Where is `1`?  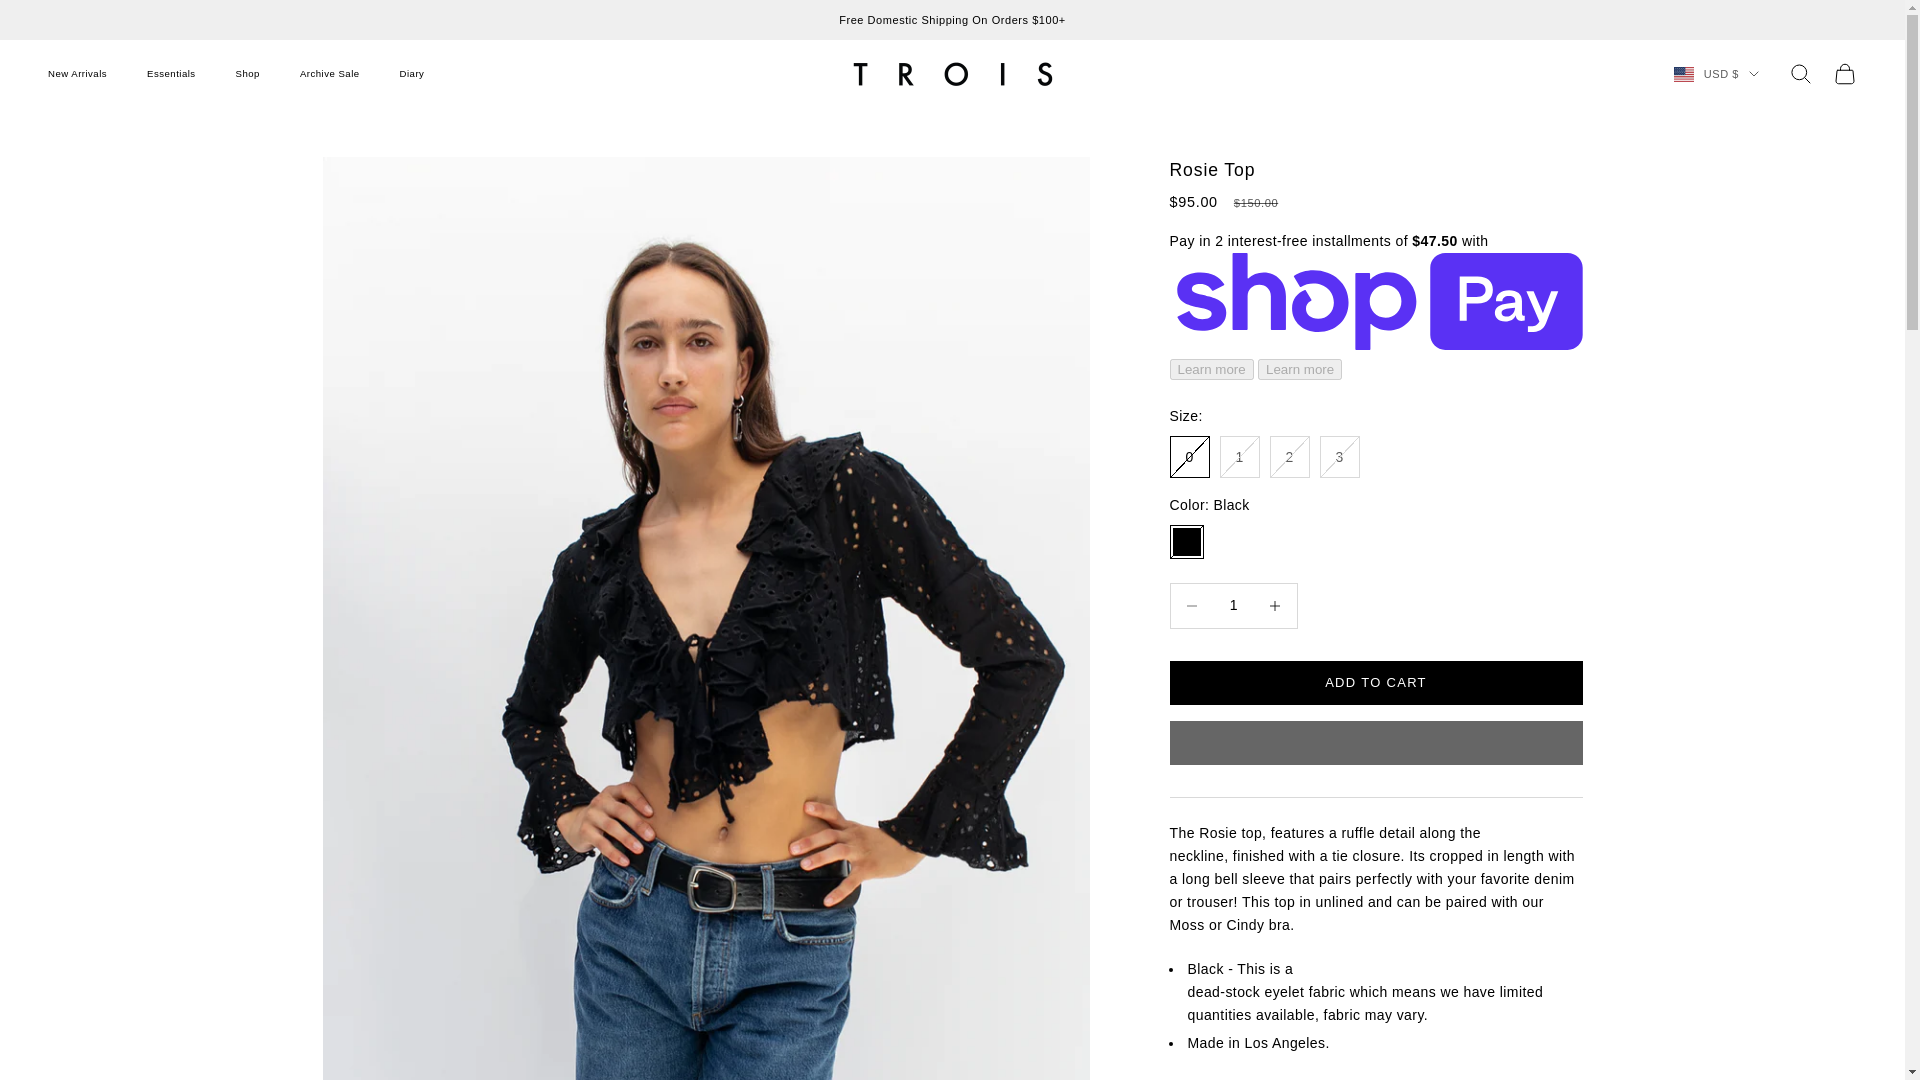
1 is located at coordinates (1233, 606).